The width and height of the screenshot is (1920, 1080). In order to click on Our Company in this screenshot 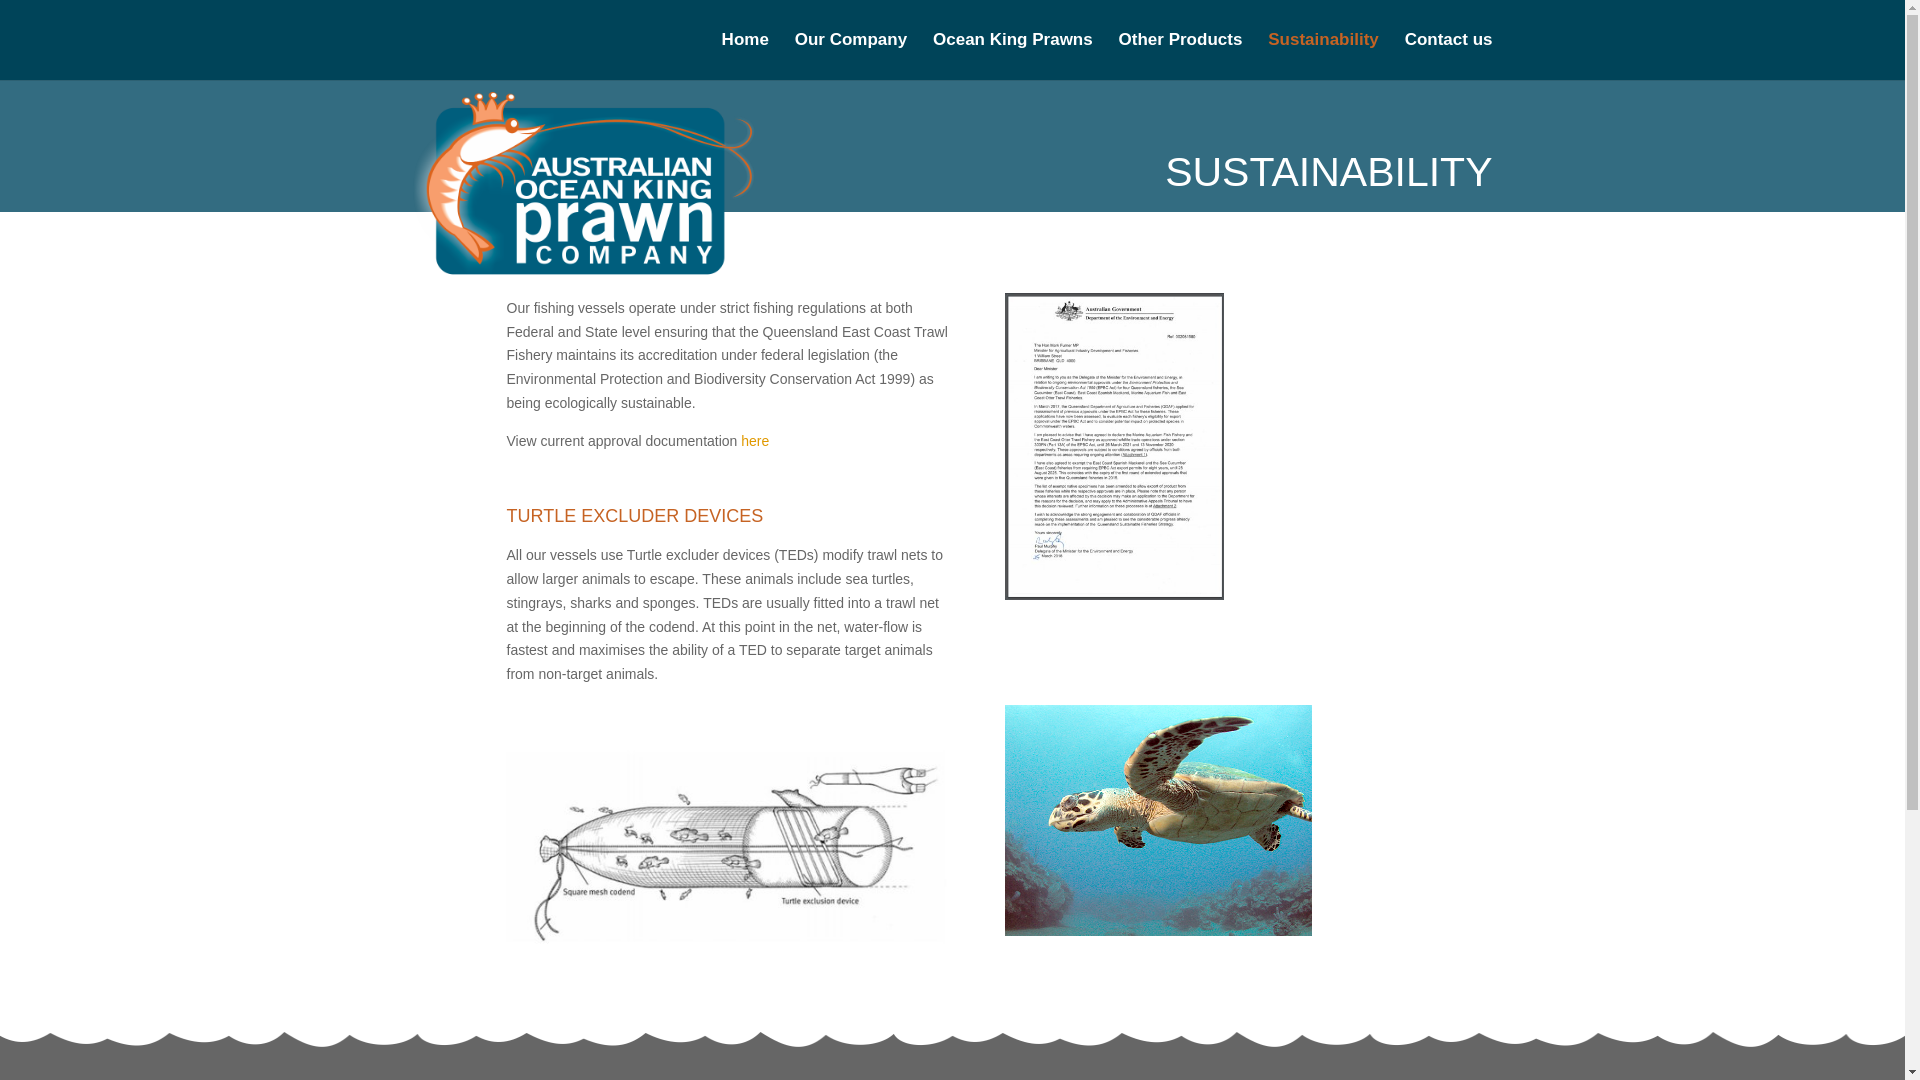, I will do `click(850, 56)`.